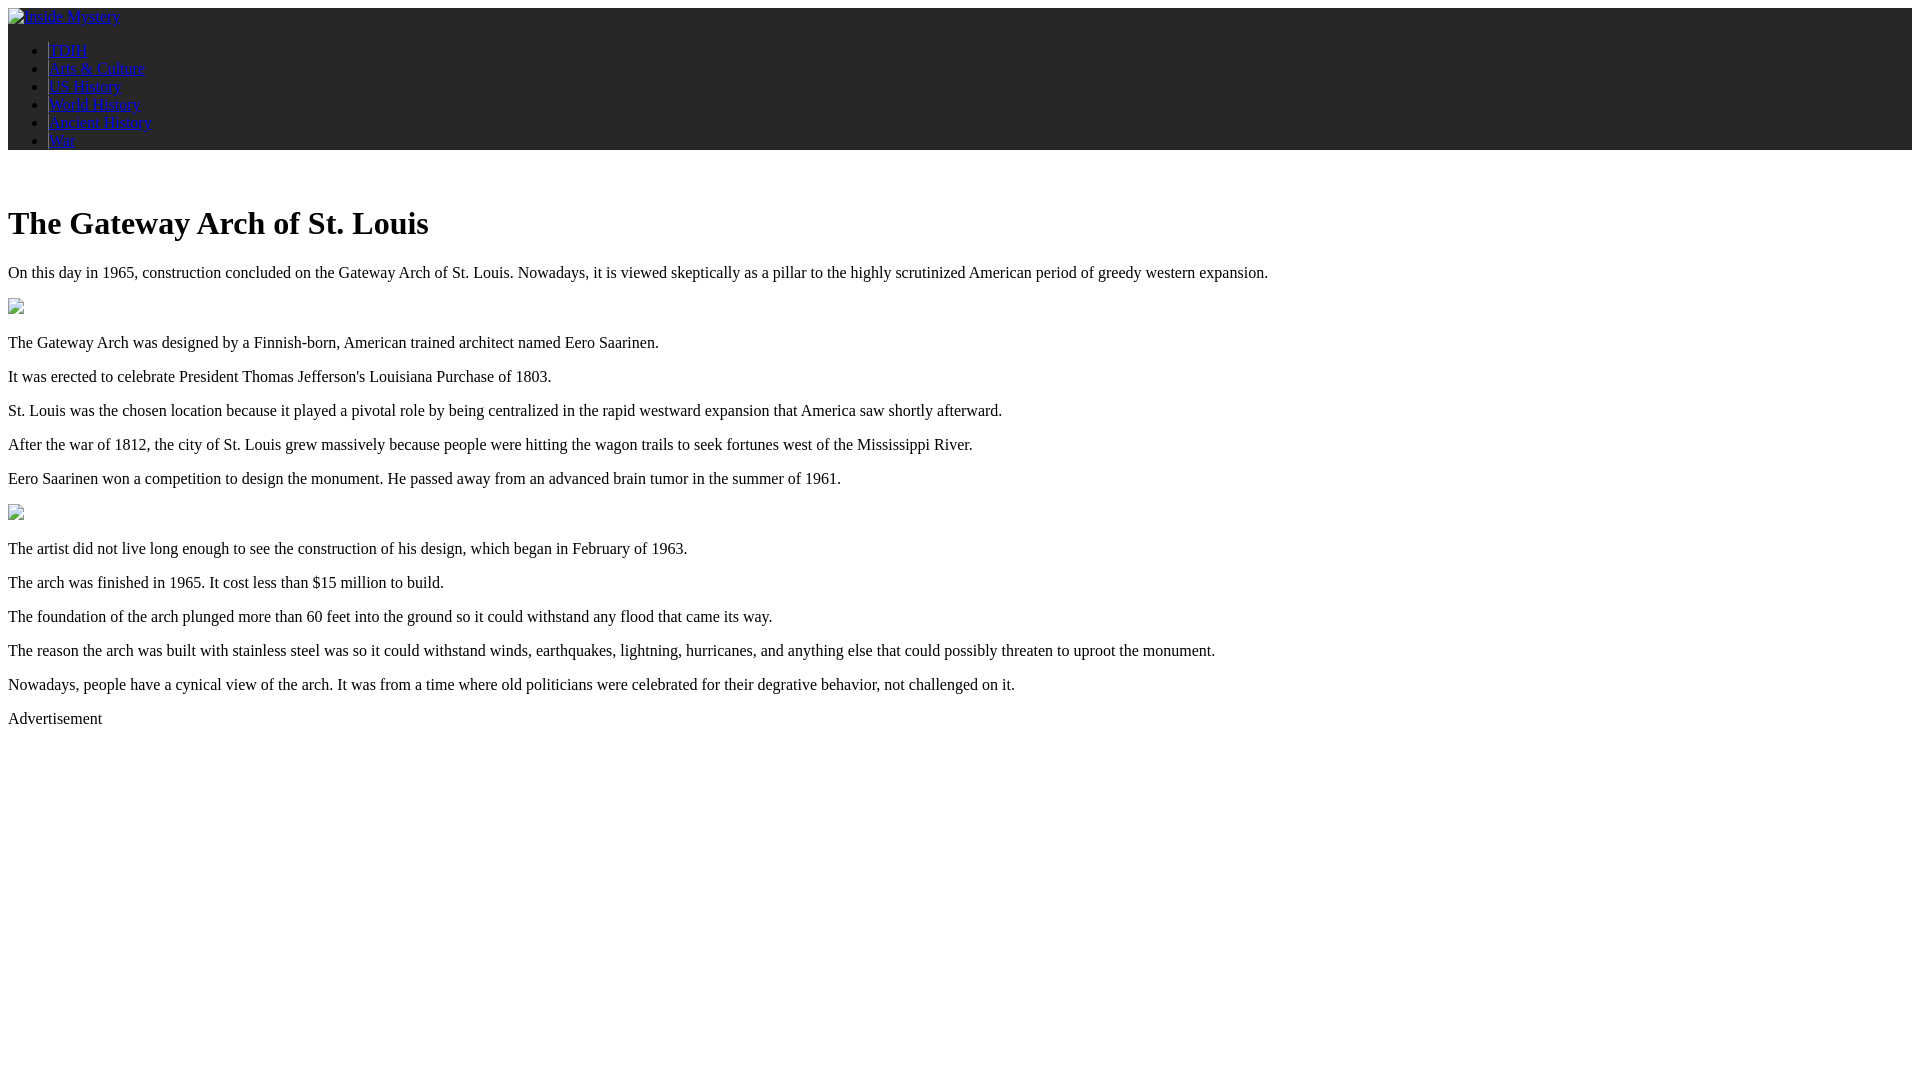  I want to click on TDIH, so click(67, 50).